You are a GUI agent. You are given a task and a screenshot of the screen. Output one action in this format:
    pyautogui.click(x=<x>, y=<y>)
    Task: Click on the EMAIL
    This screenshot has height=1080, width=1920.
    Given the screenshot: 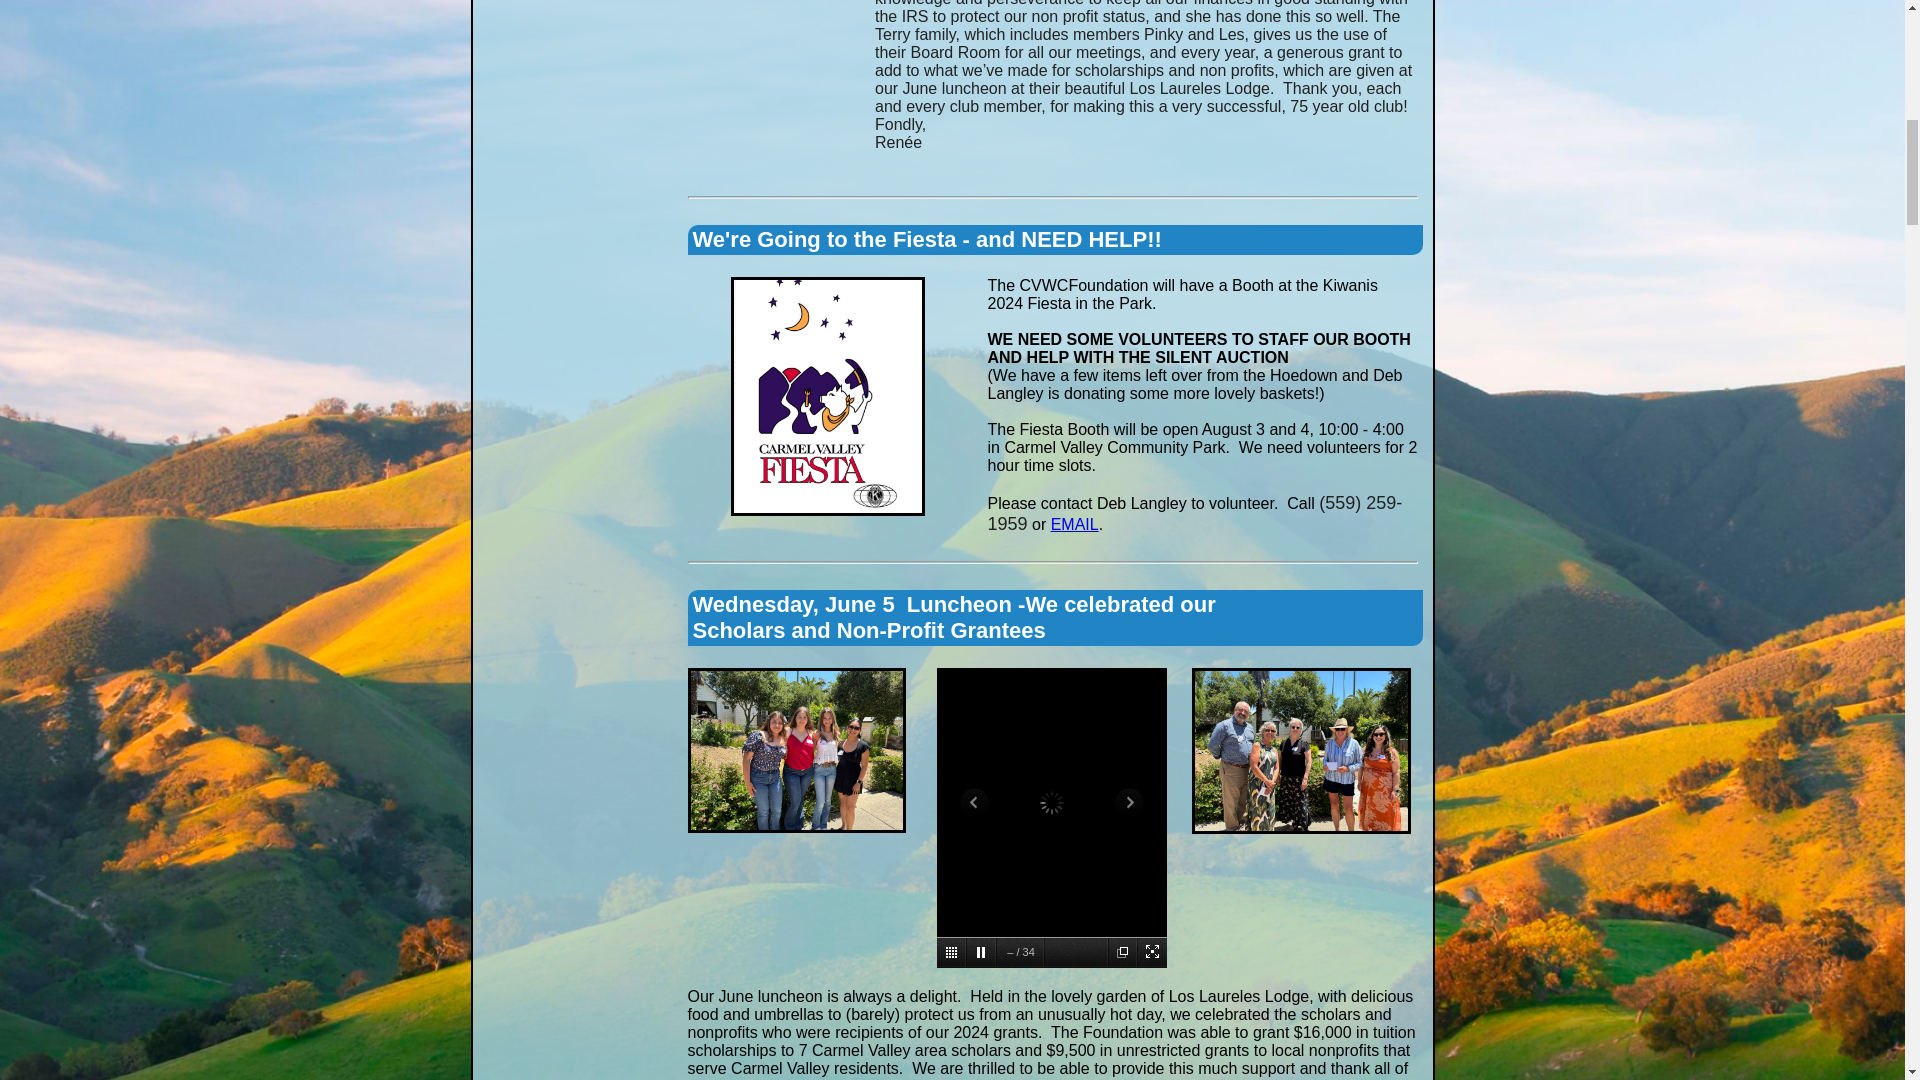 What is the action you would take?
    pyautogui.click(x=1074, y=524)
    